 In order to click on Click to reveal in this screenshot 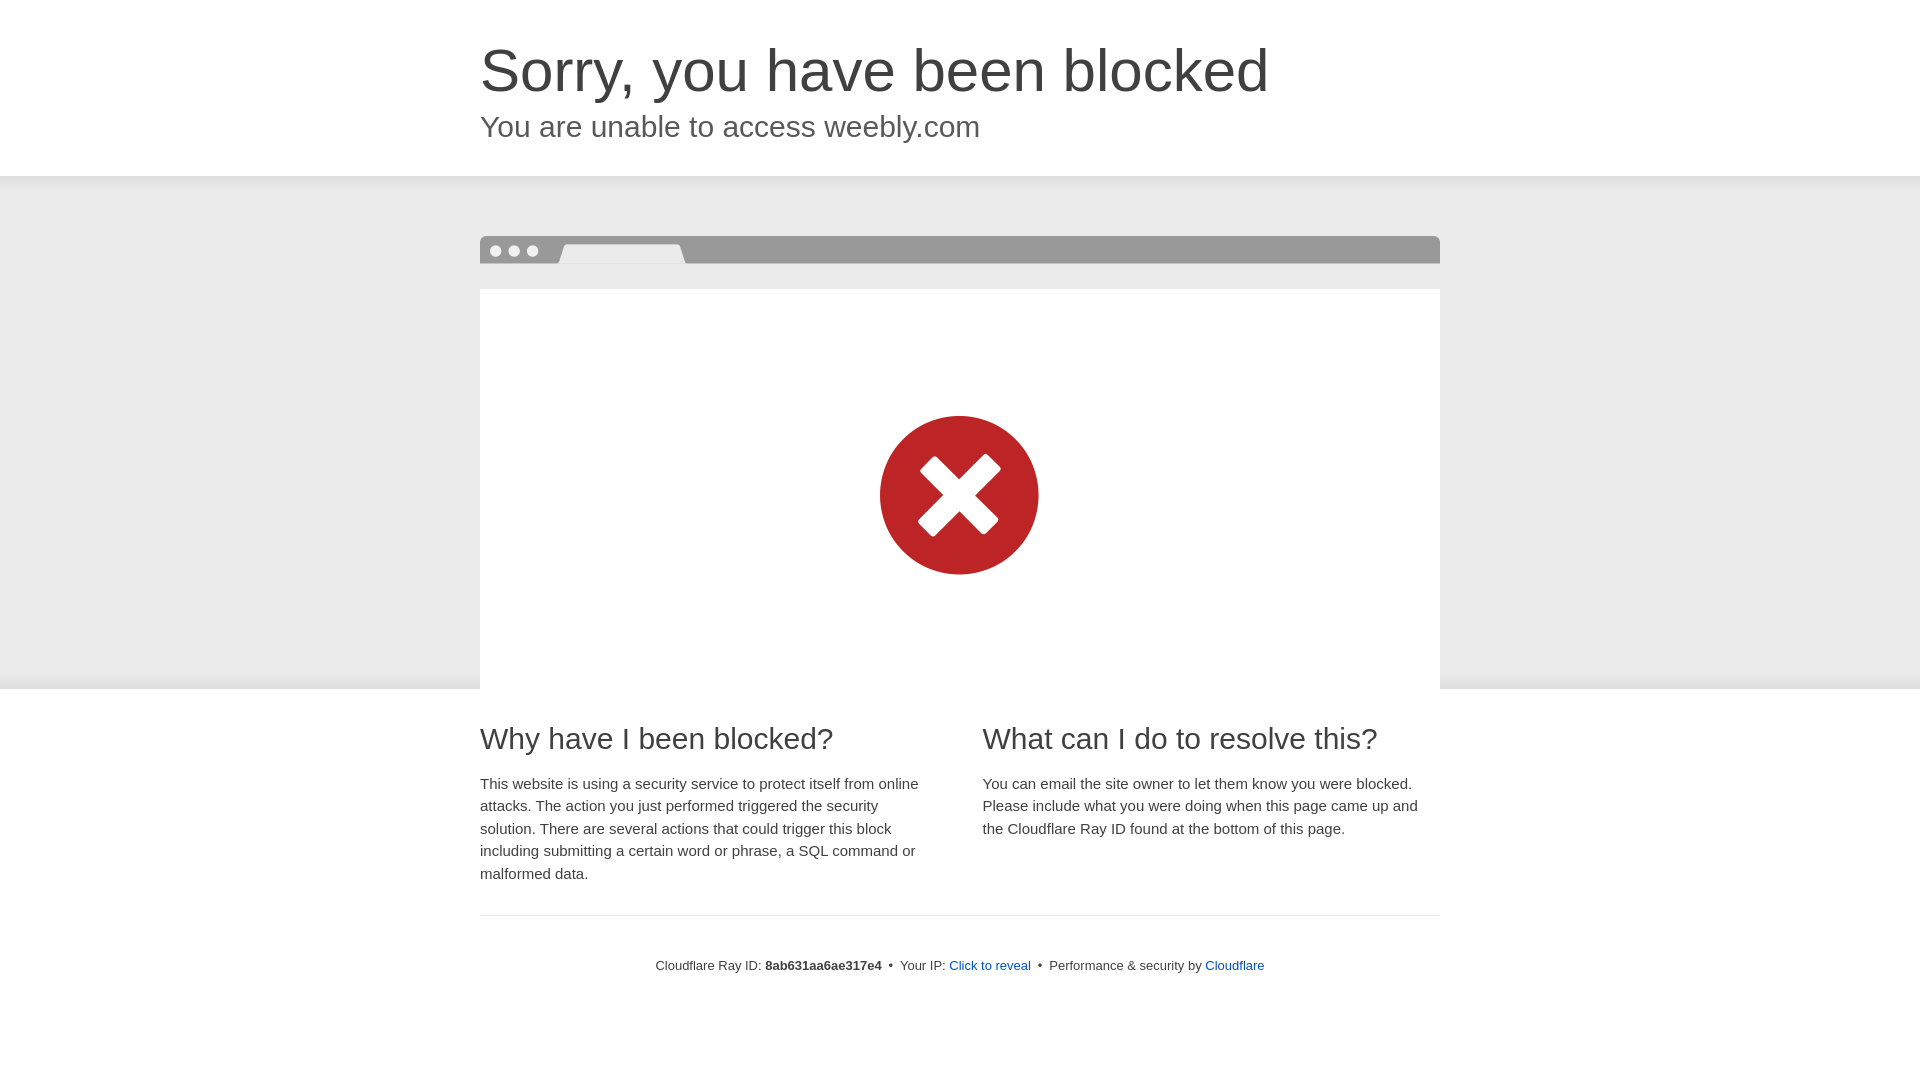, I will do `click(990, 966)`.